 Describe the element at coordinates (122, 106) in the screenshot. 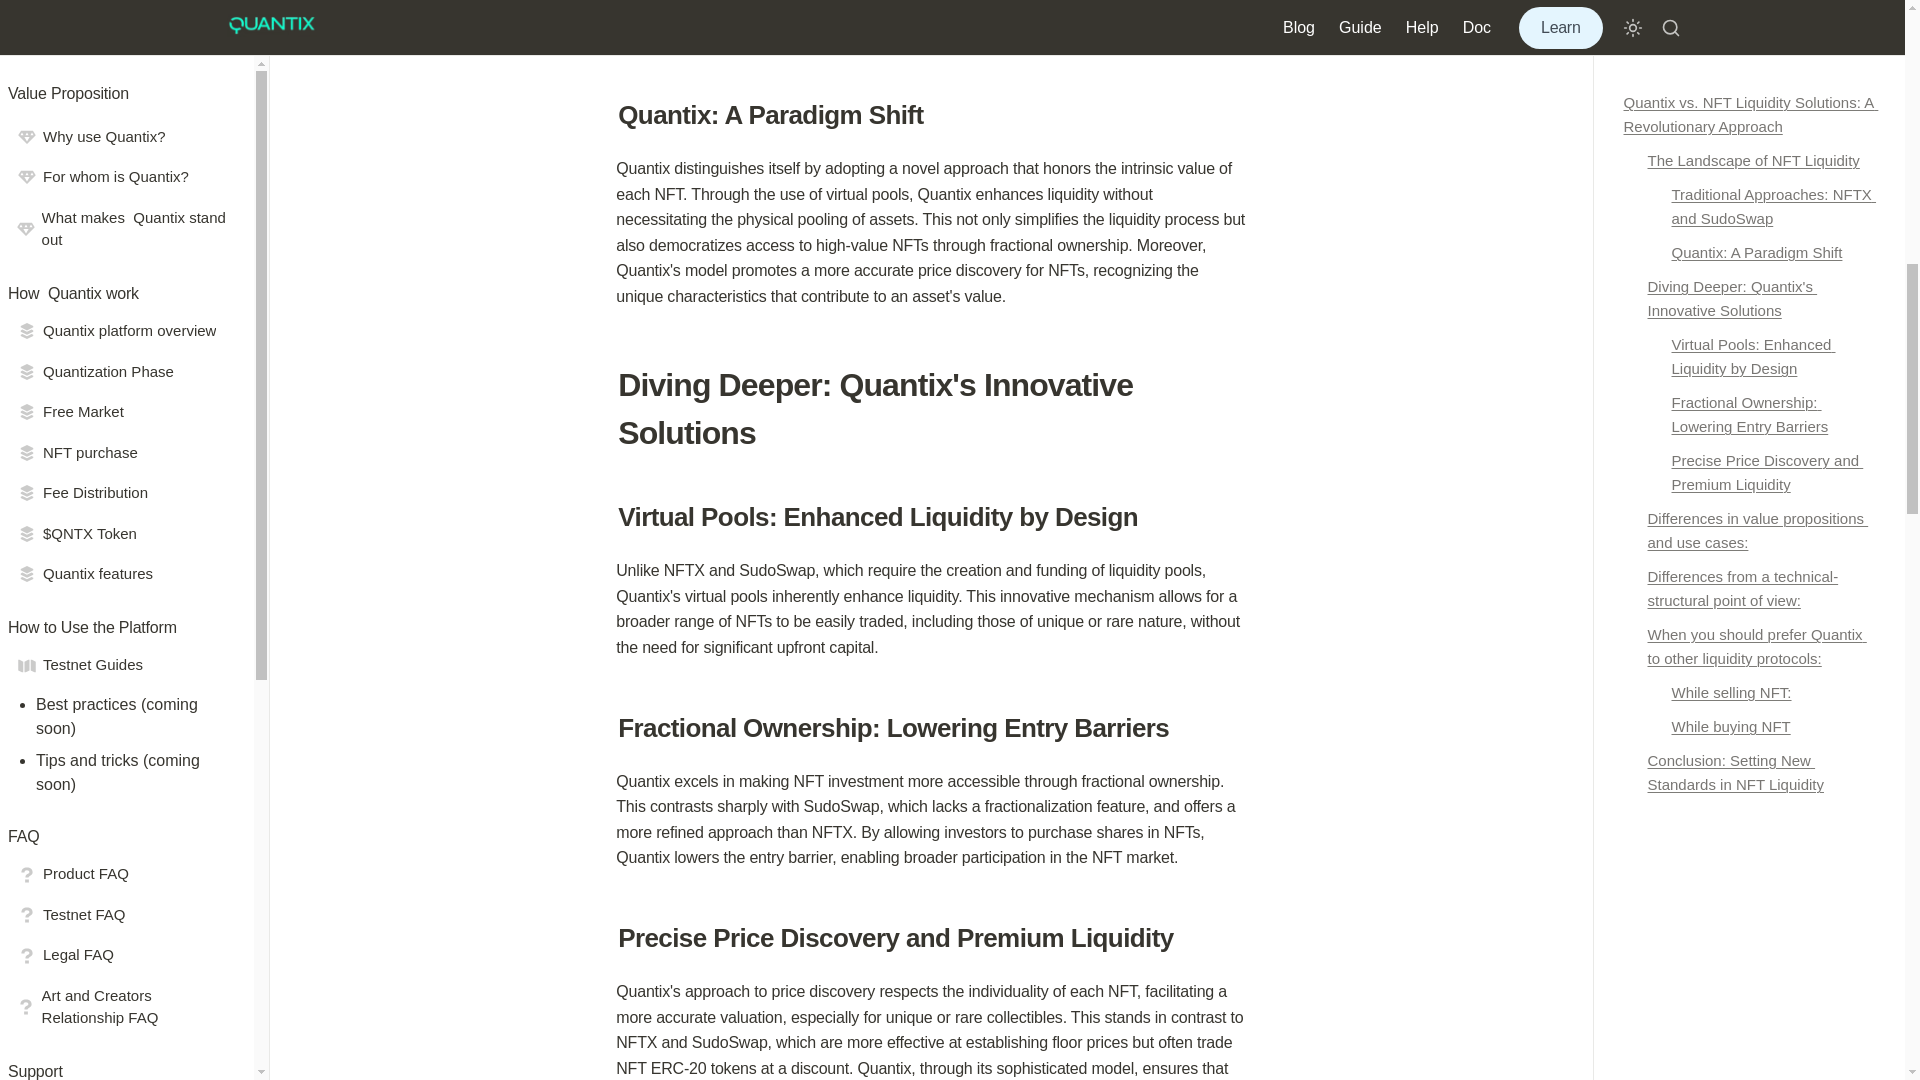

I see `Help Center` at that location.